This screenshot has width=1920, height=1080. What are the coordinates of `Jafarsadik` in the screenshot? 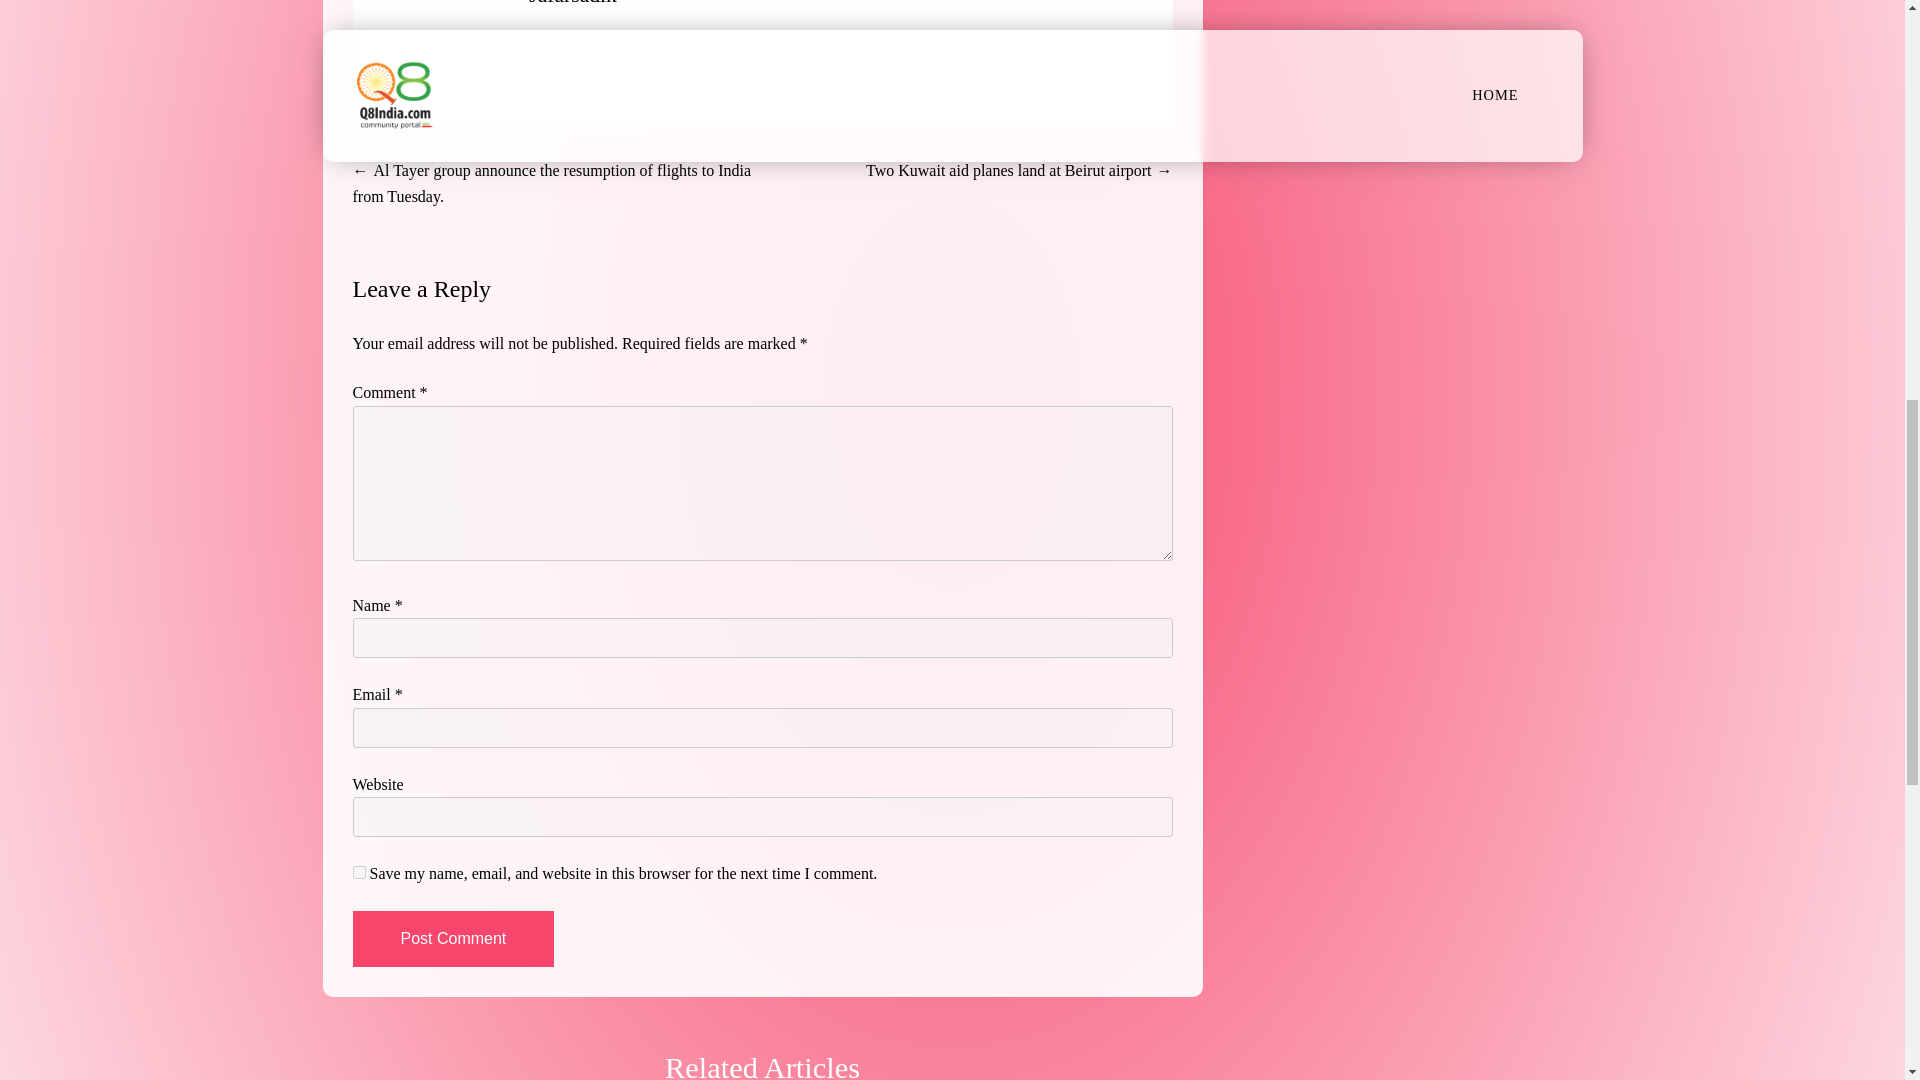 It's located at (572, 3).